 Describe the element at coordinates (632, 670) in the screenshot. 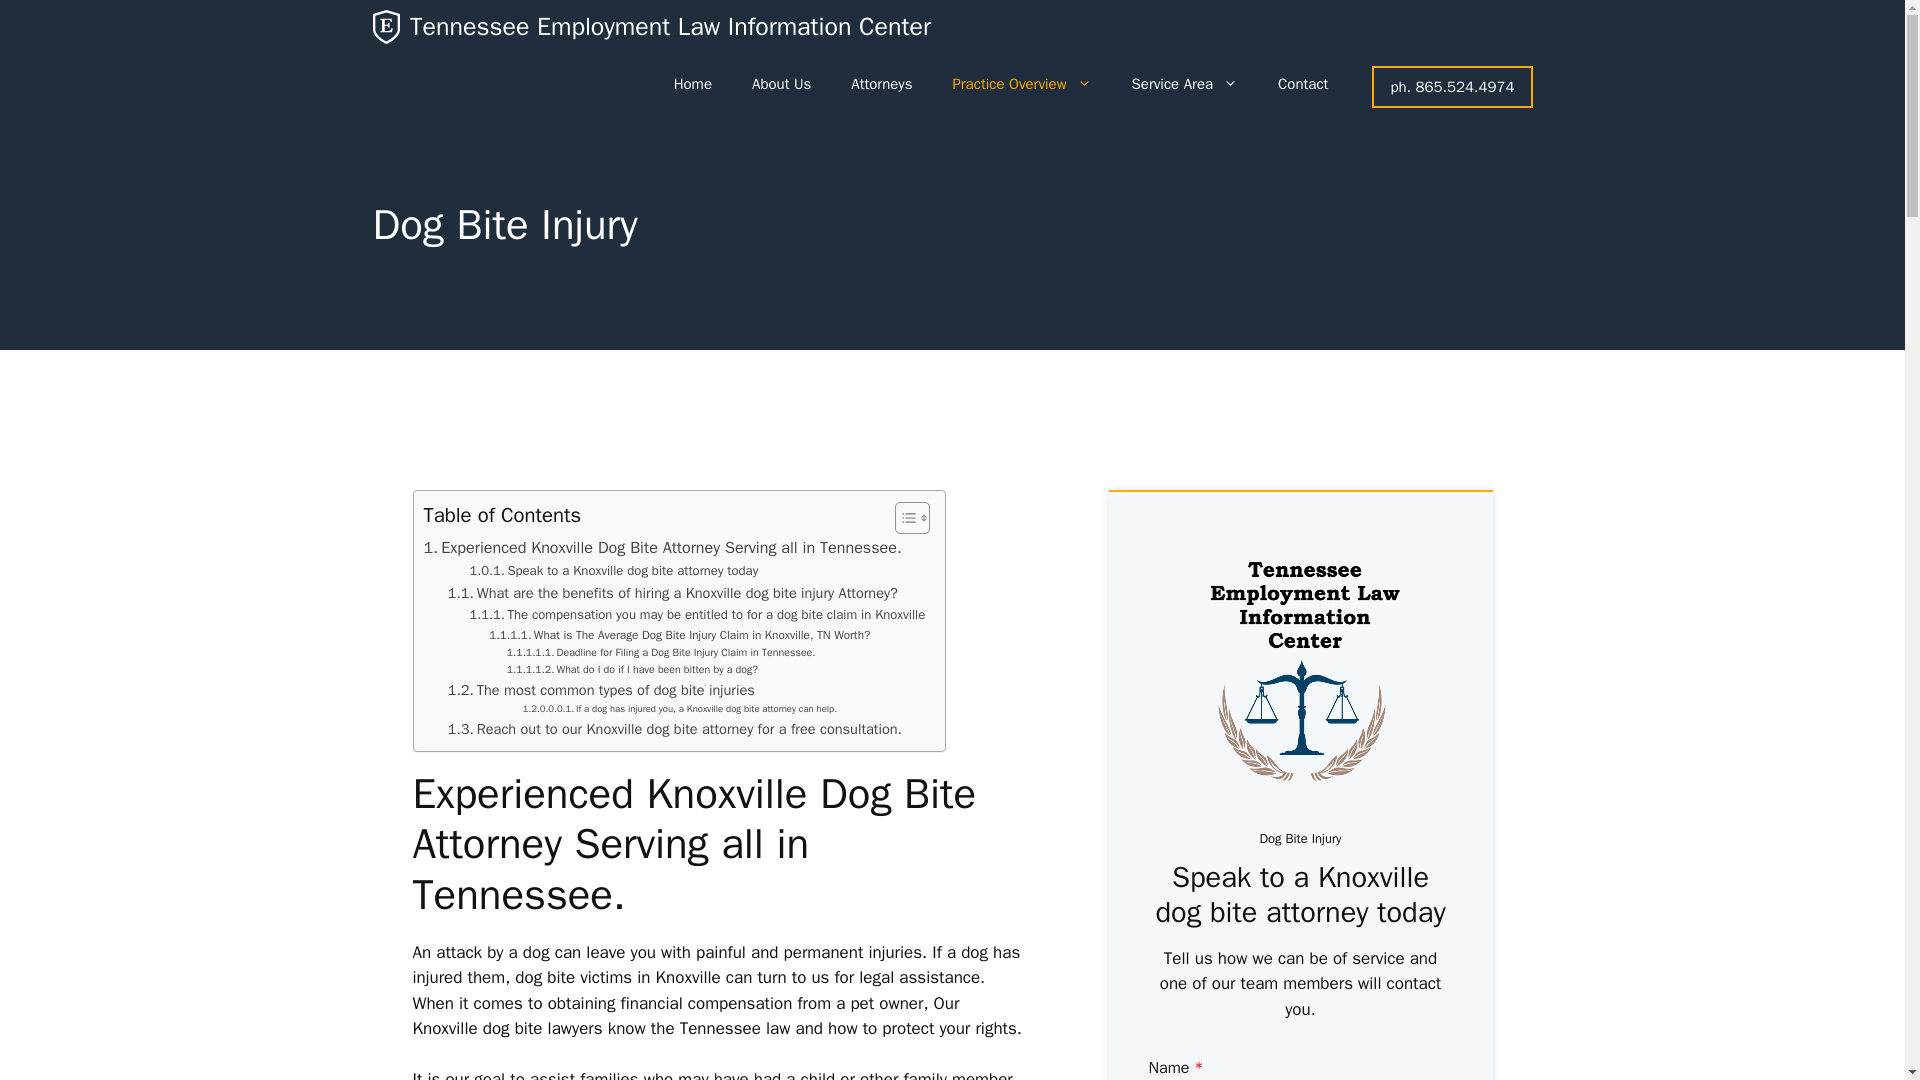

I see `What do I do if I have been bitten by a dog?` at that location.